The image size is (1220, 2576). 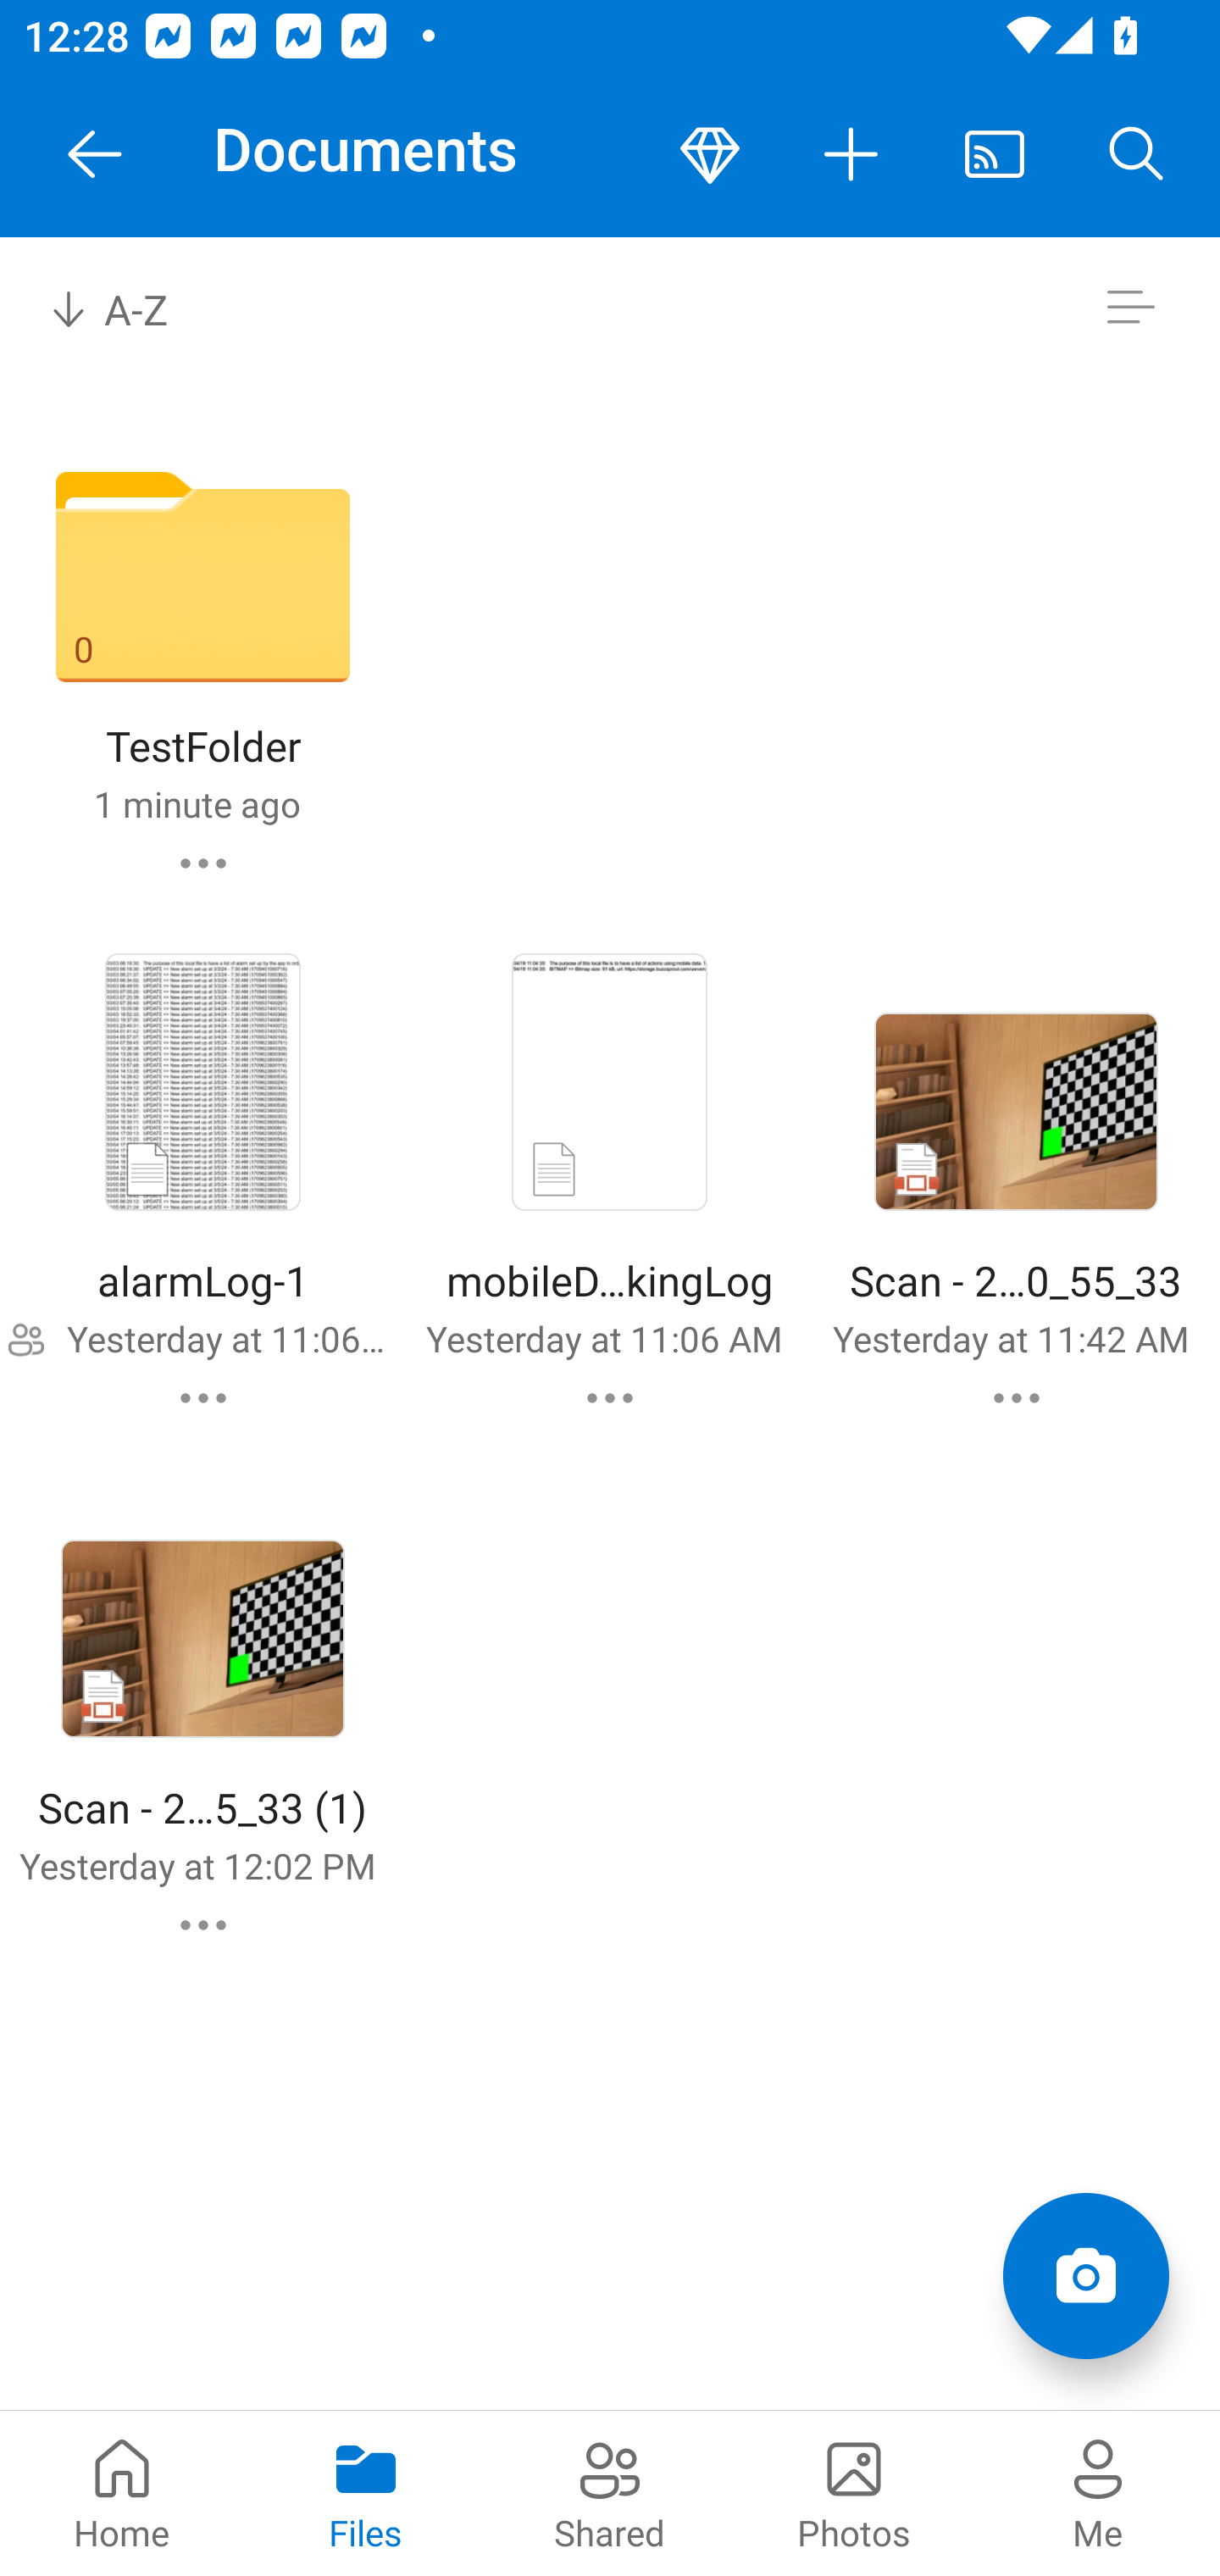 I want to click on Switch to list view, so click(x=1130, y=307).